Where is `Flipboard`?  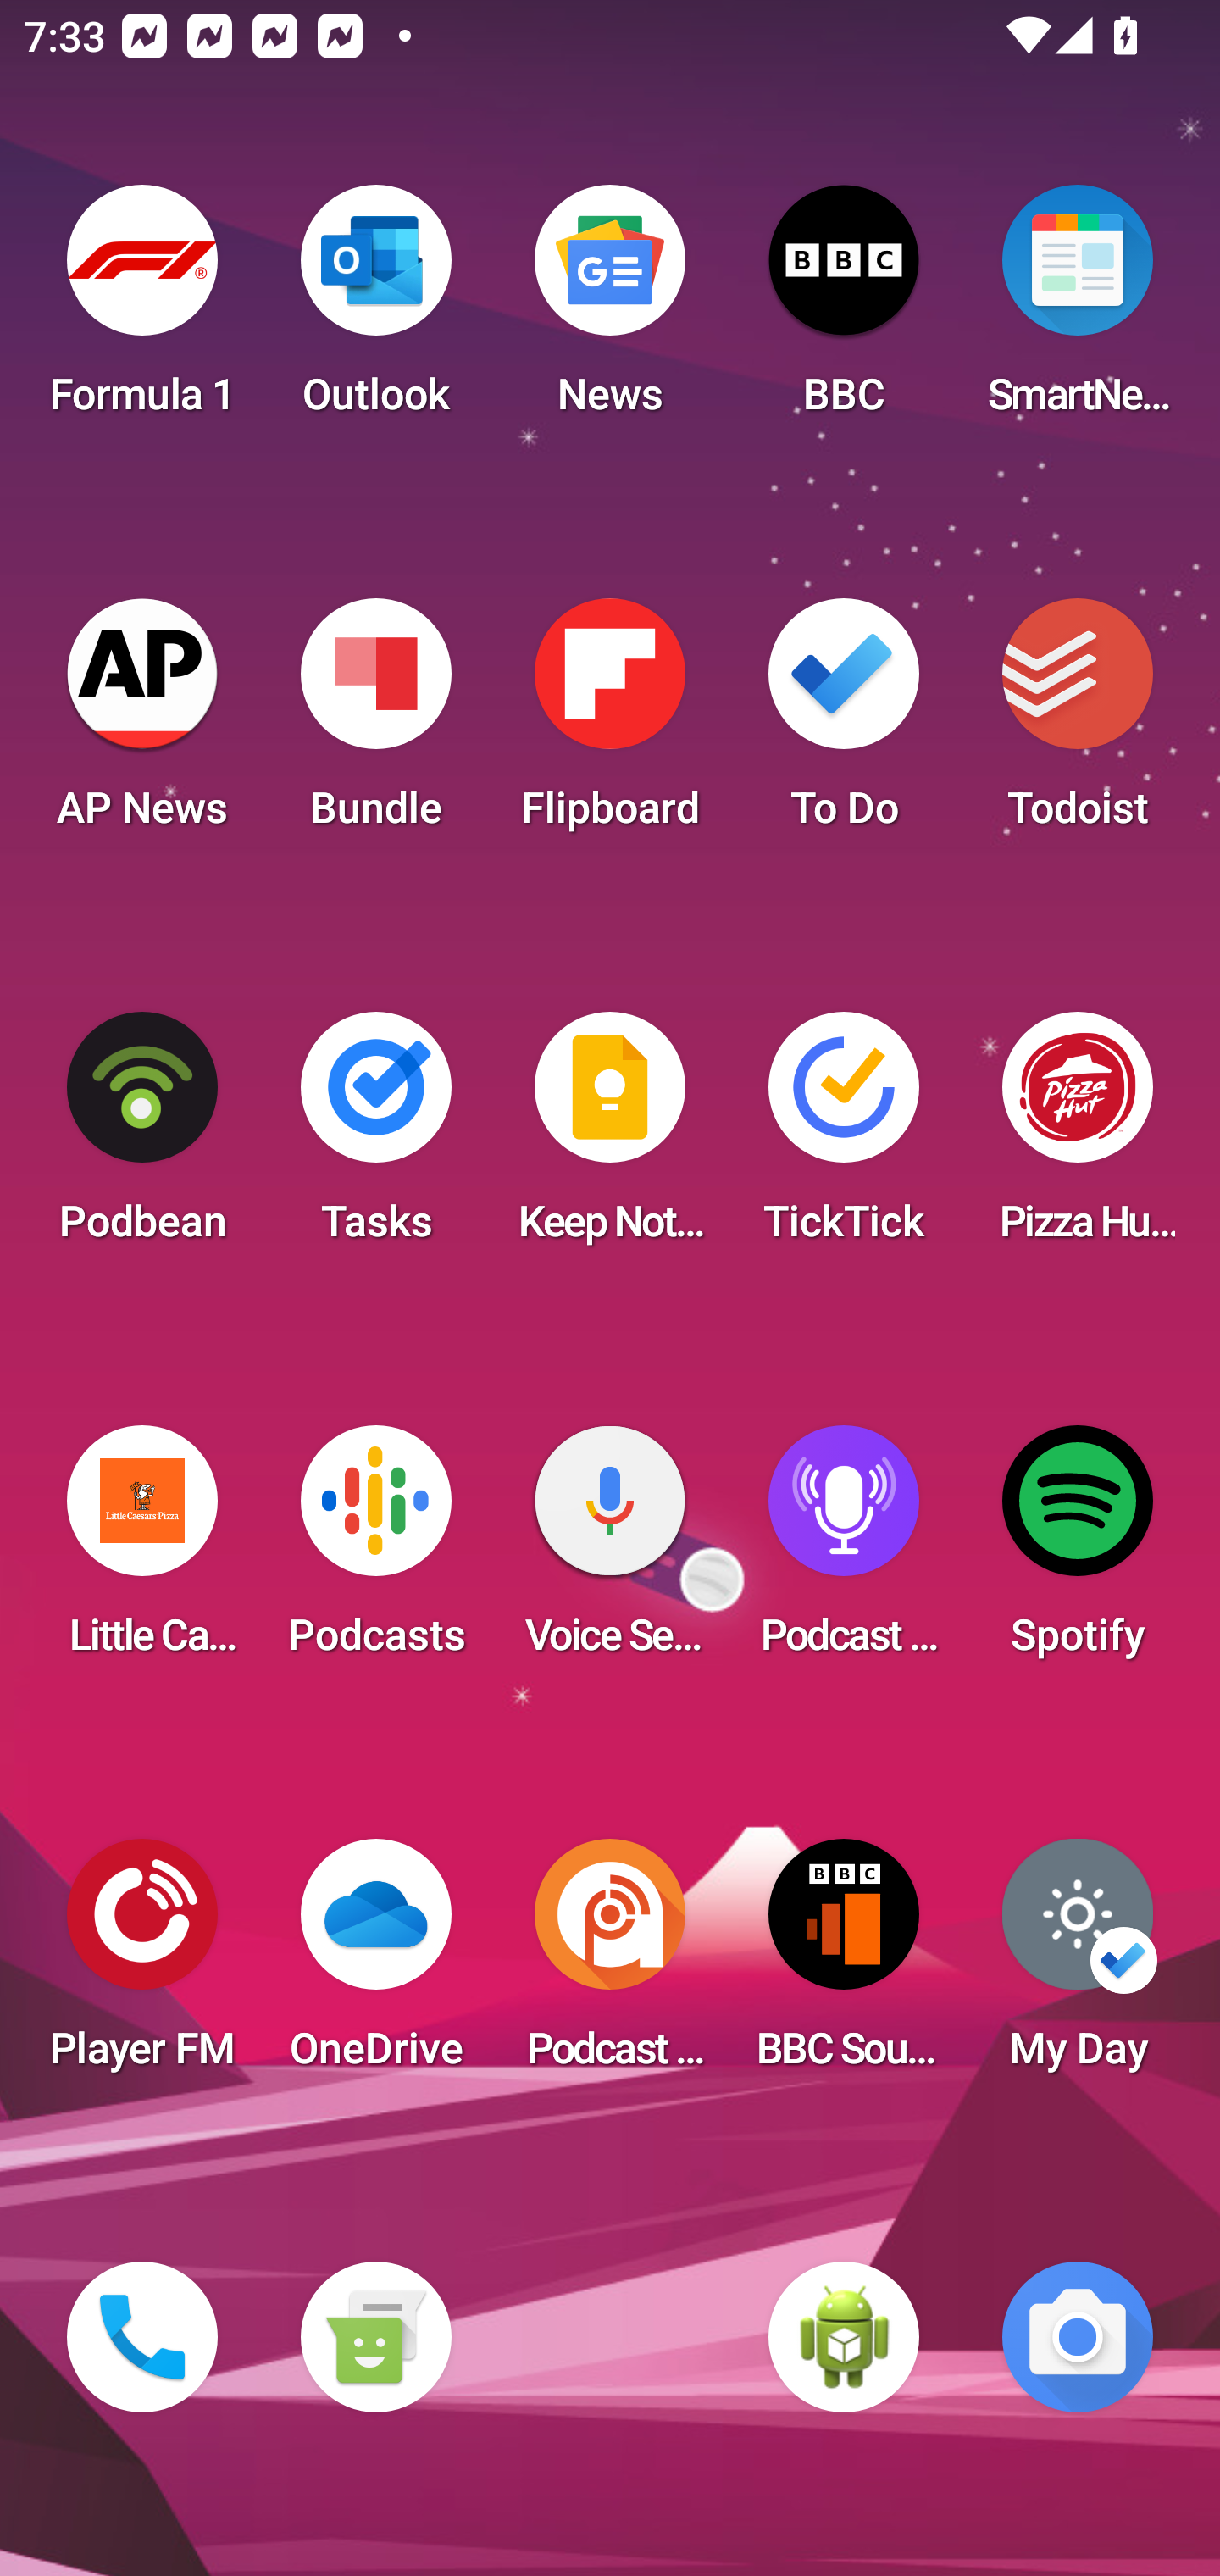 Flipboard is located at coordinates (610, 724).